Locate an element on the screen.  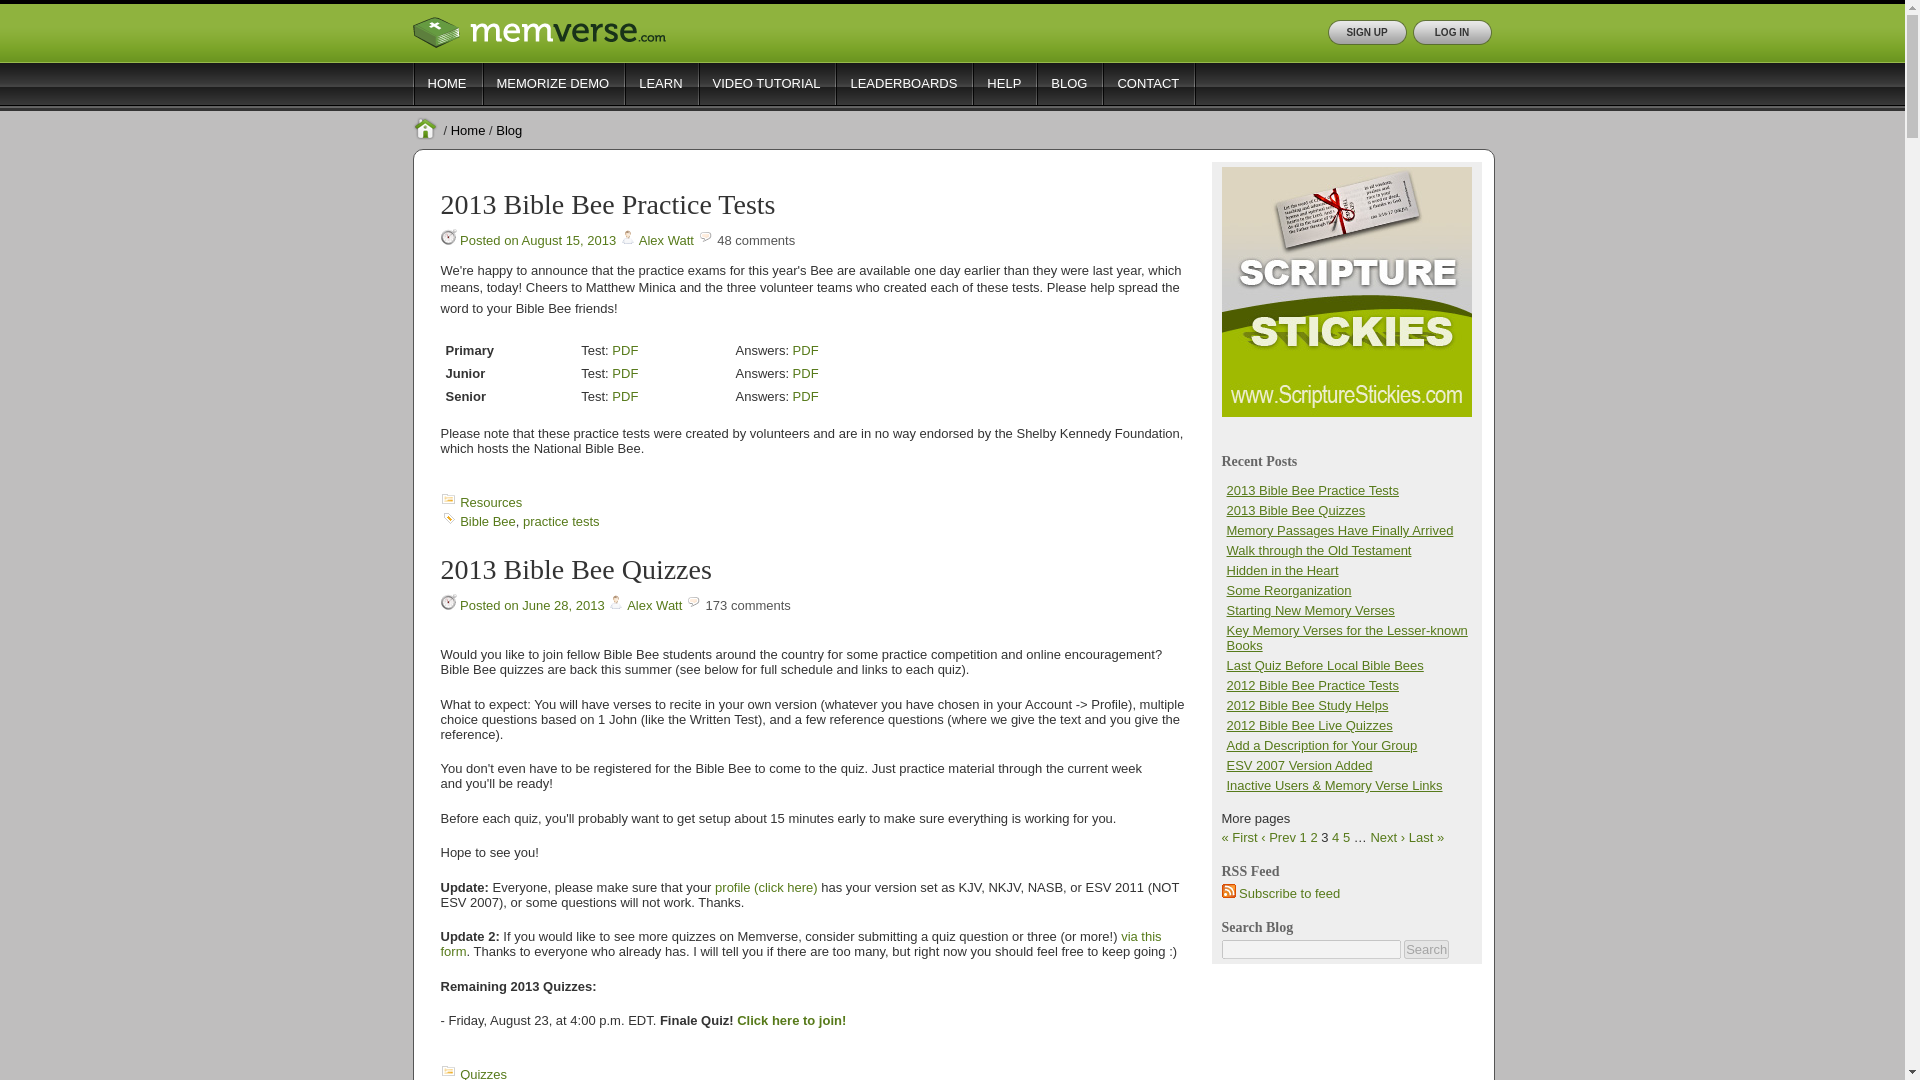
Click here to join! is located at coordinates (792, 1020).